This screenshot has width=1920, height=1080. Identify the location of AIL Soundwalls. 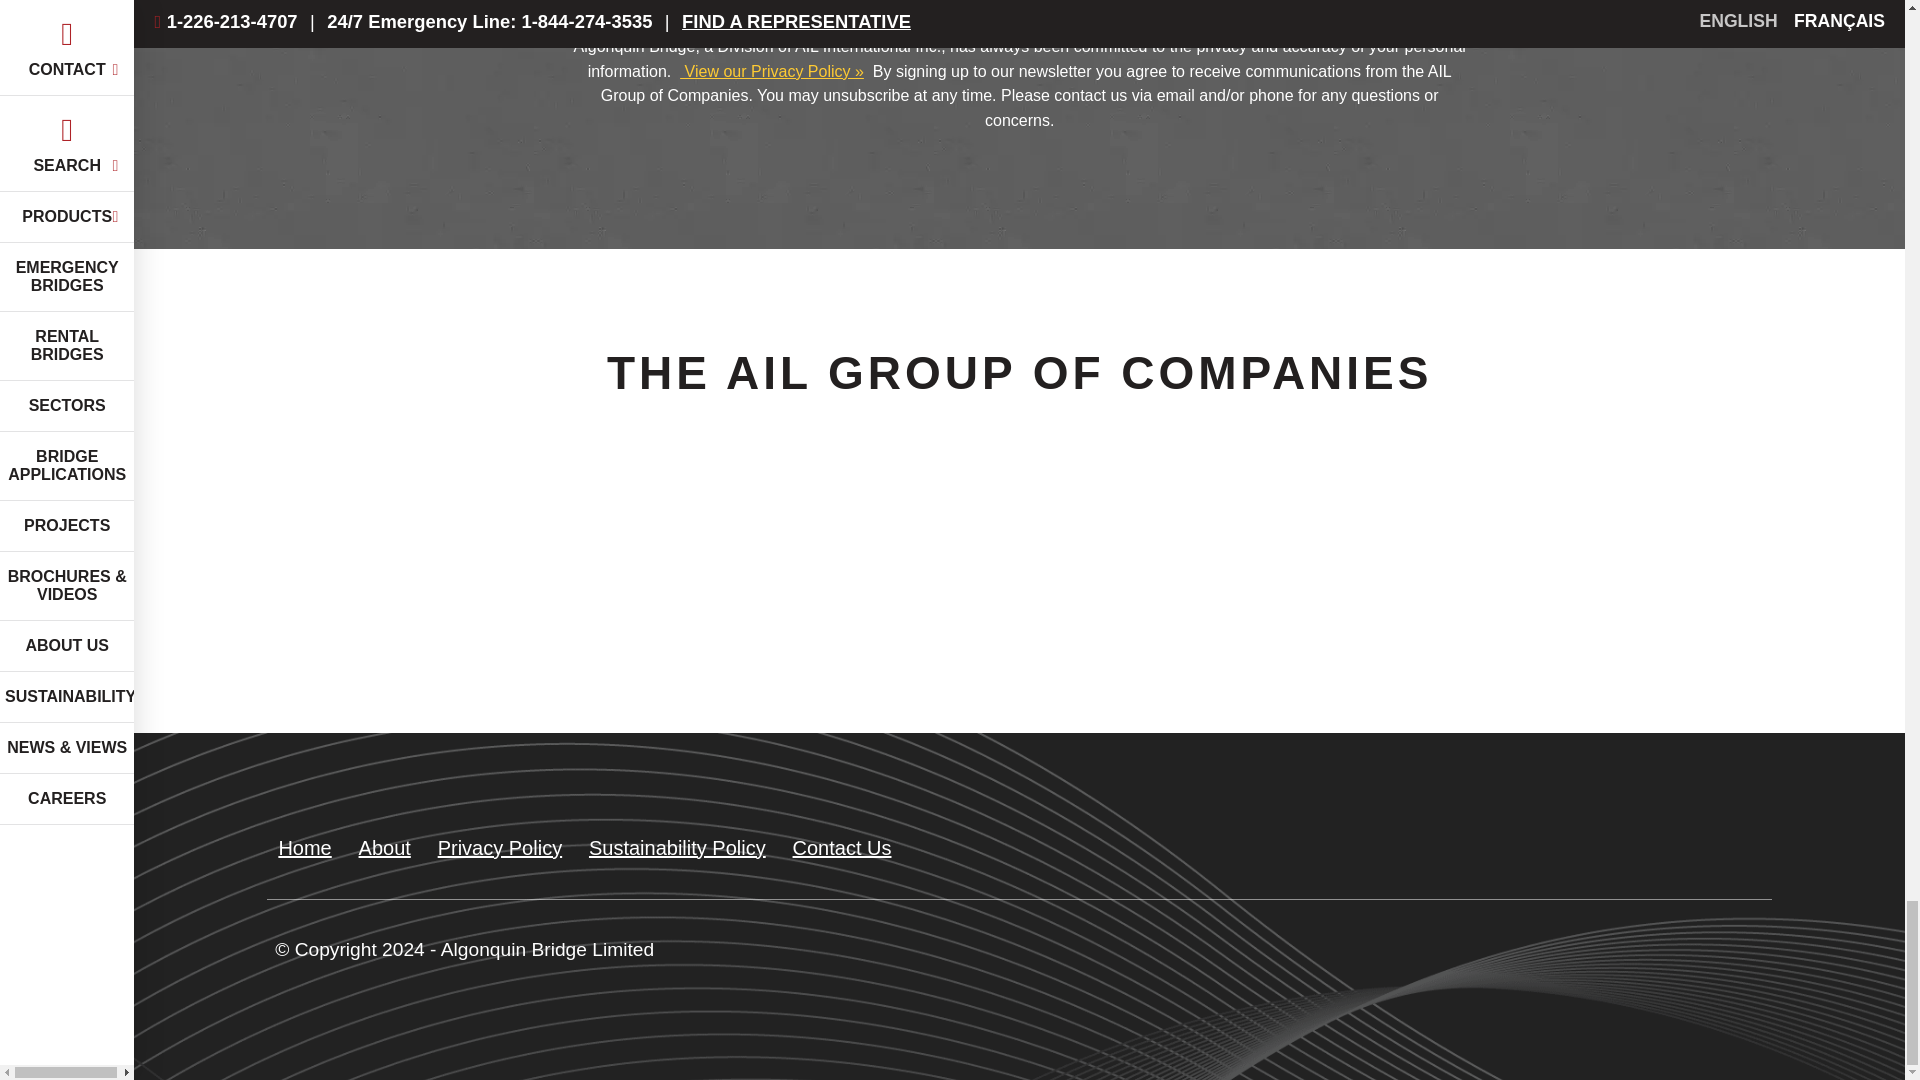
(1336, 608).